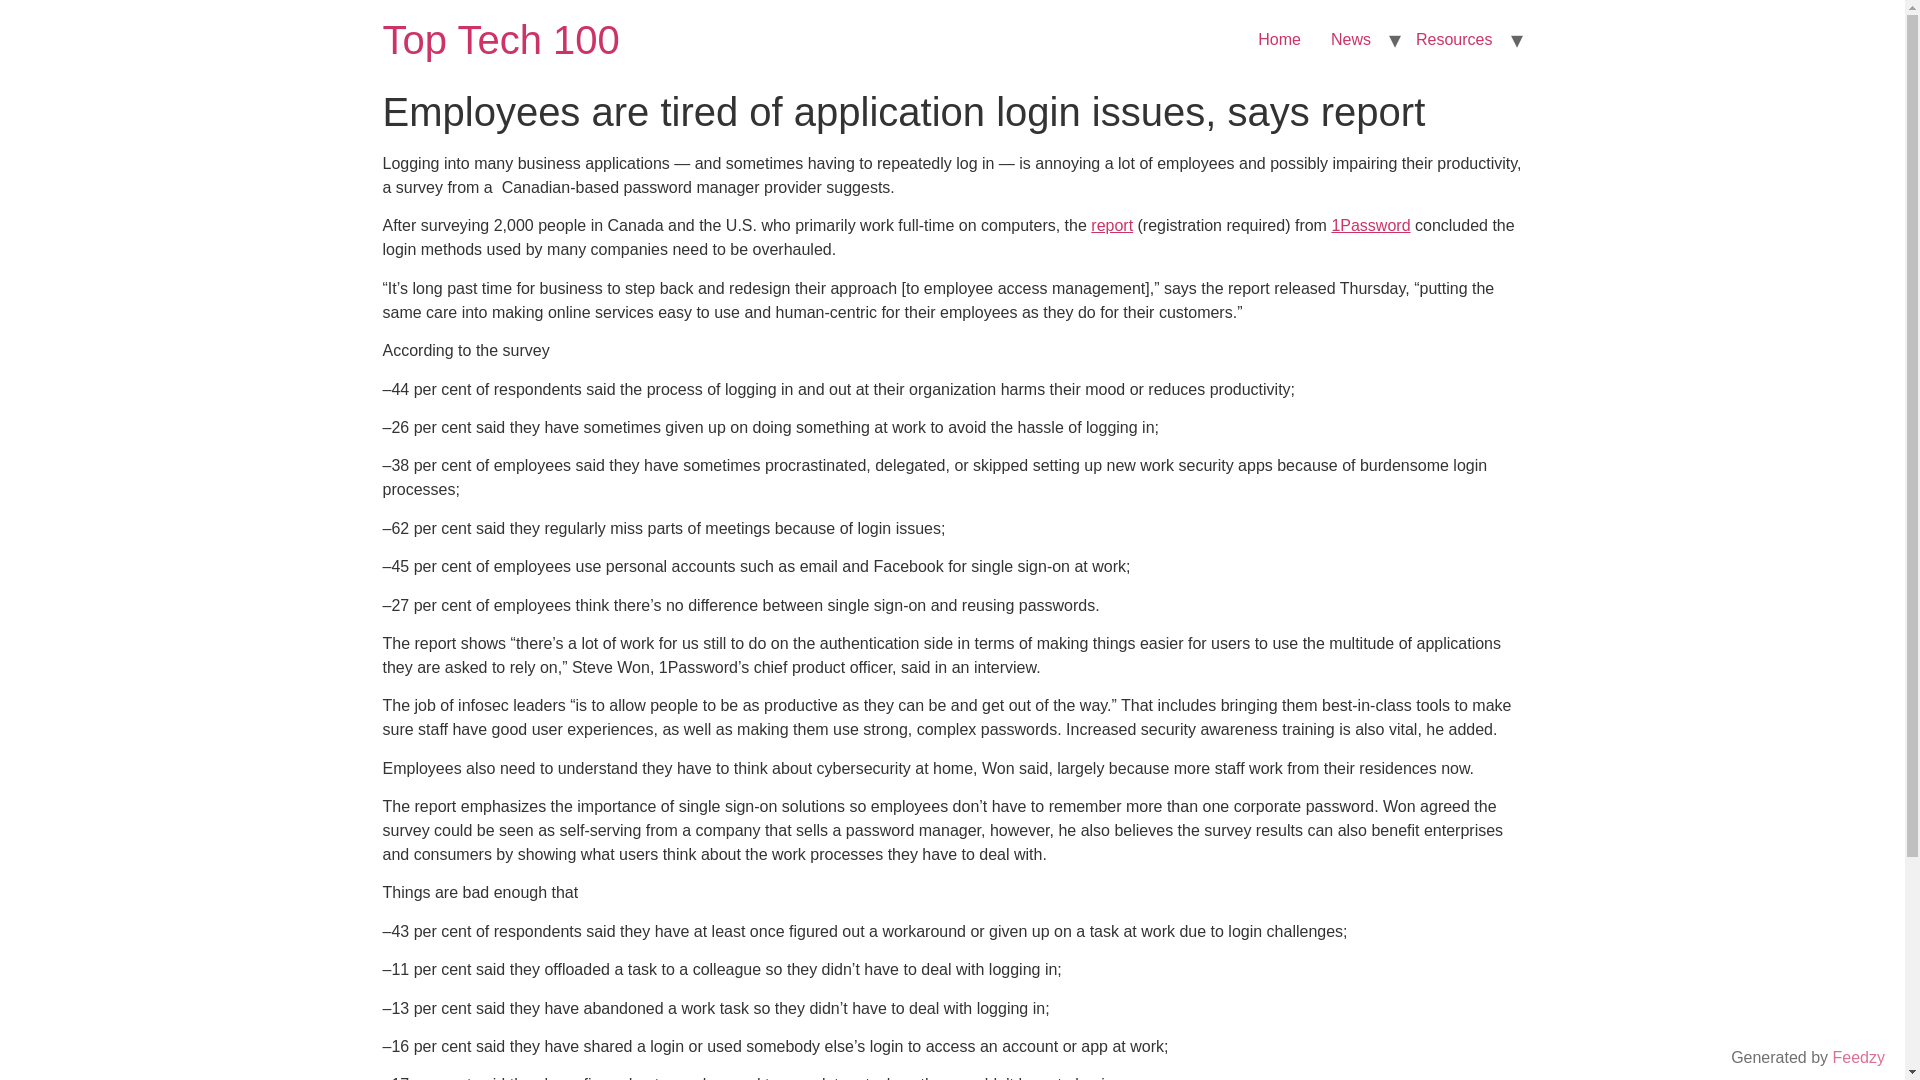 The width and height of the screenshot is (1920, 1080). What do you see at coordinates (1859, 1056) in the screenshot?
I see `Feedzy` at bounding box center [1859, 1056].